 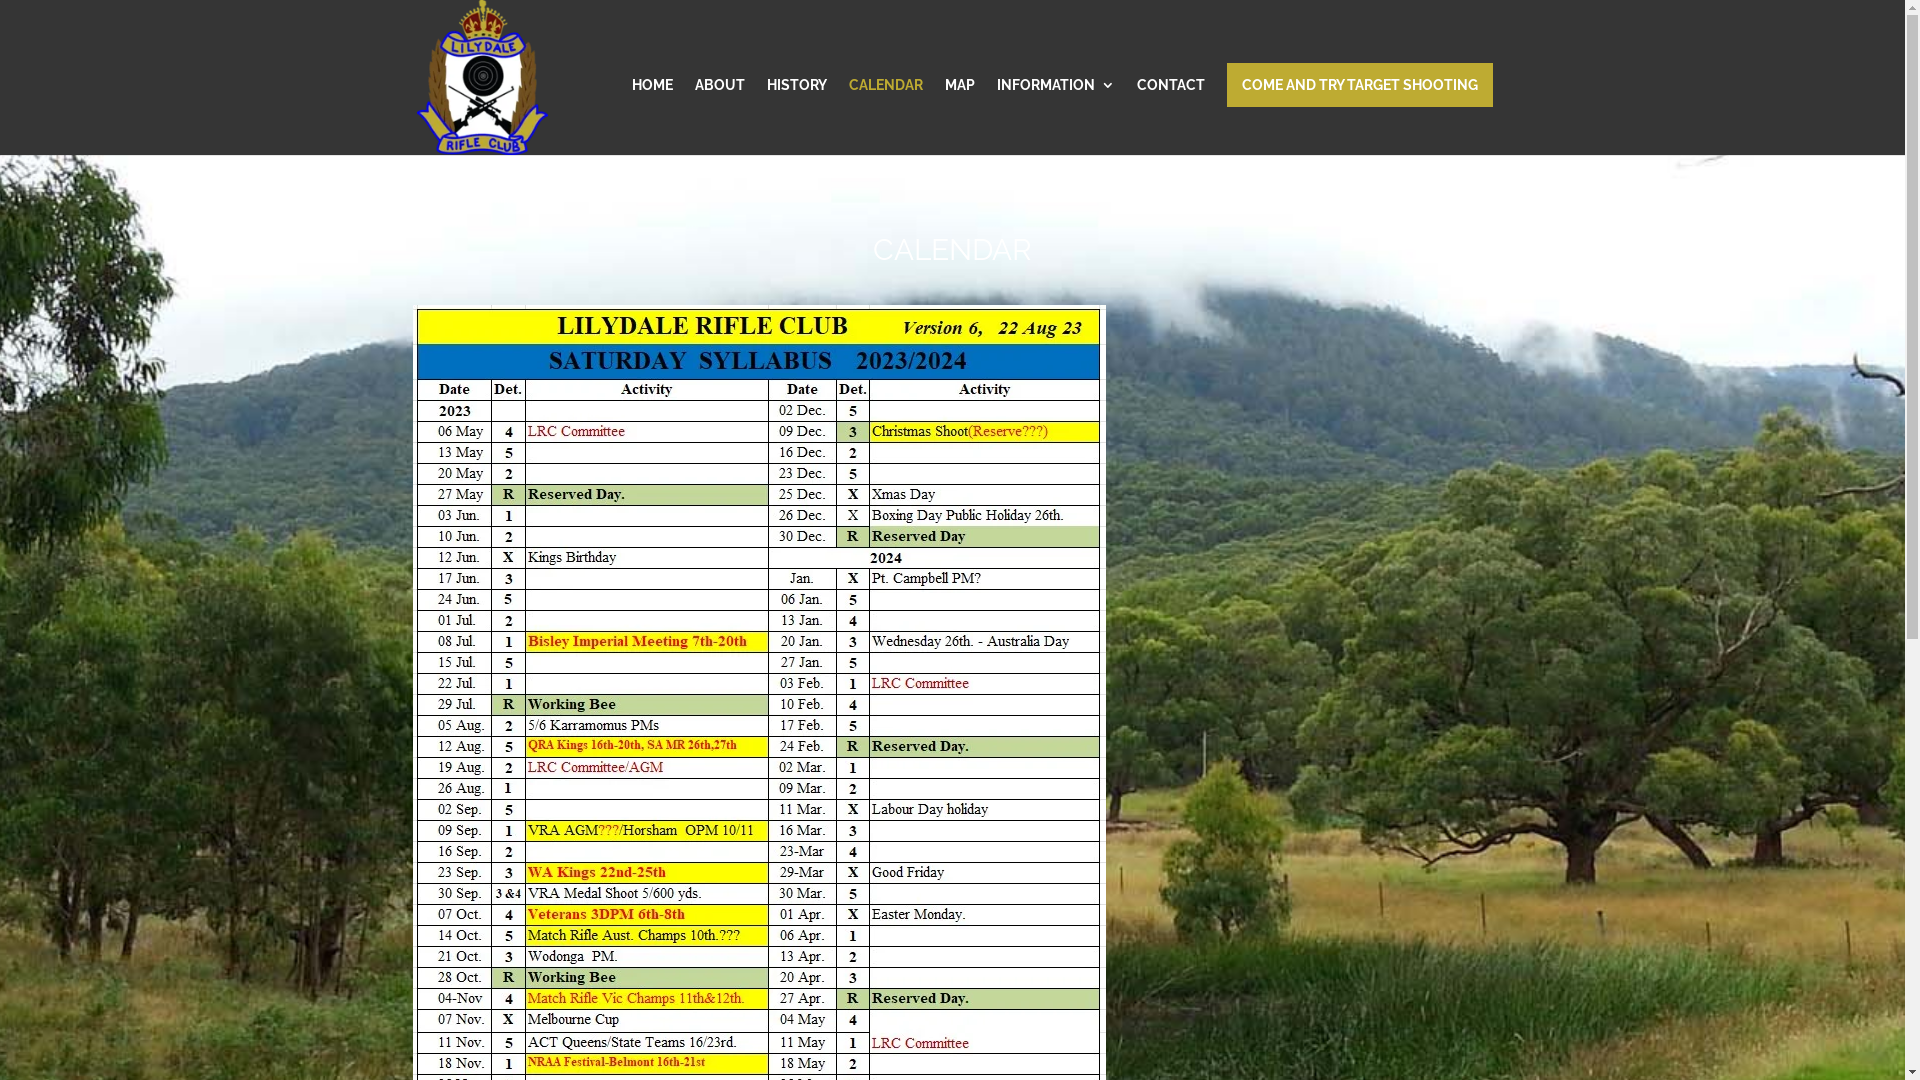 What do you see at coordinates (885, 116) in the screenshot?
I see `CALENDAR` at bounding box center [885, 116].